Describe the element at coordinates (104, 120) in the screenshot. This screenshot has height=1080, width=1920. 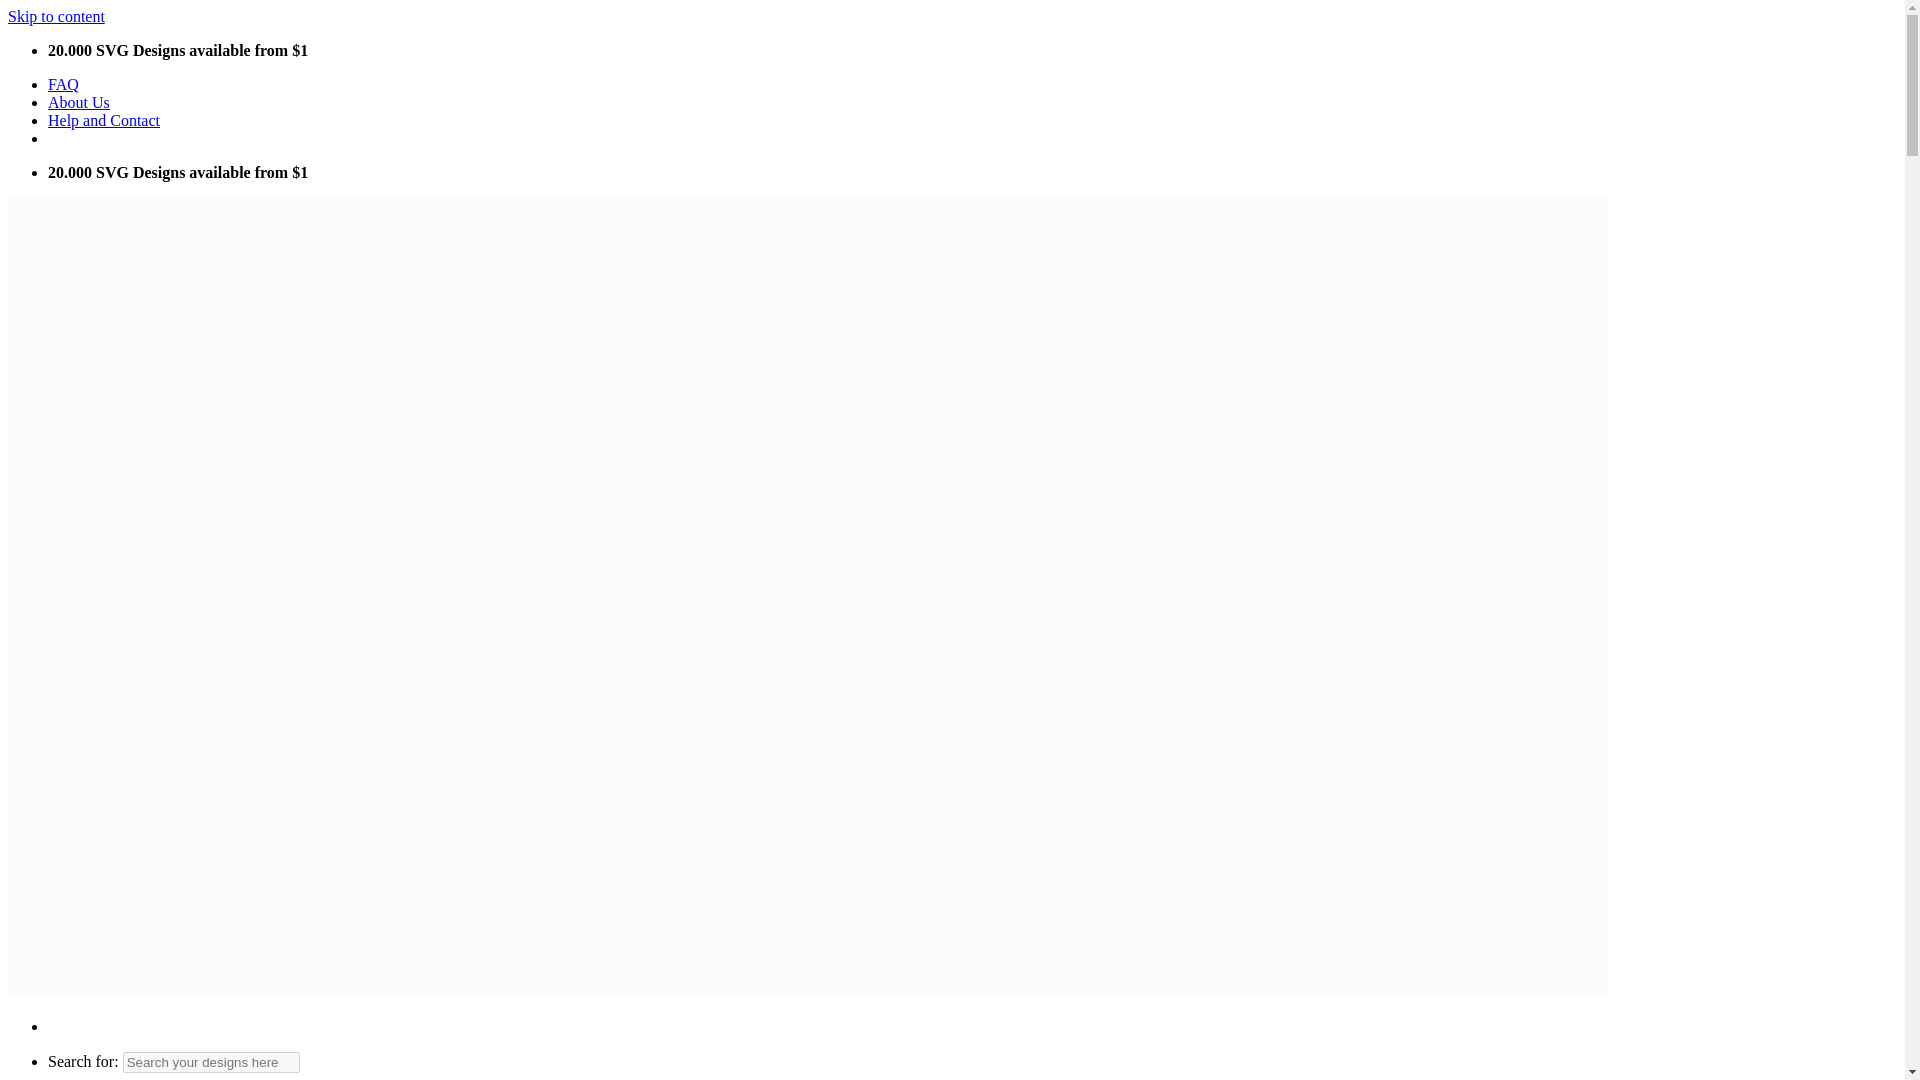
I see `Help and Contact` at that location.